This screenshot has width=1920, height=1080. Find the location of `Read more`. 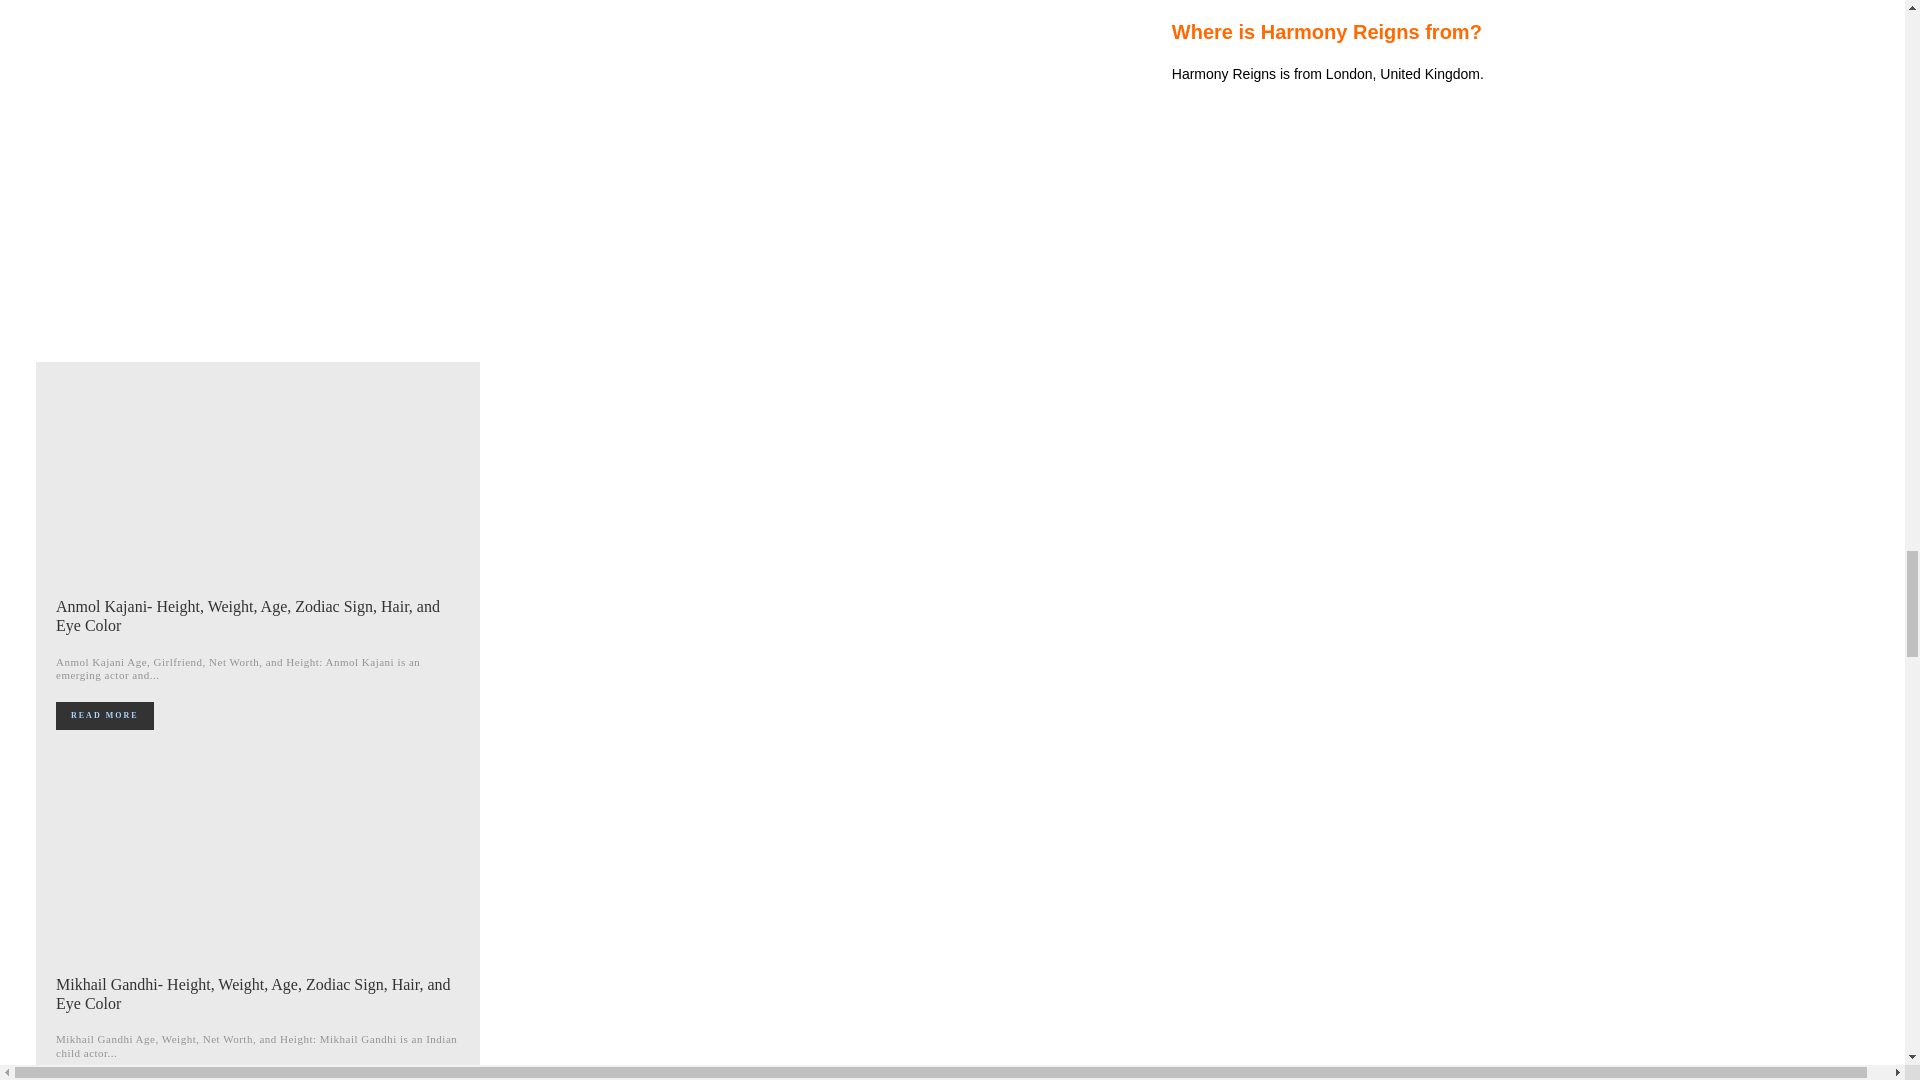

Read more is located at coordinates (104, 716).